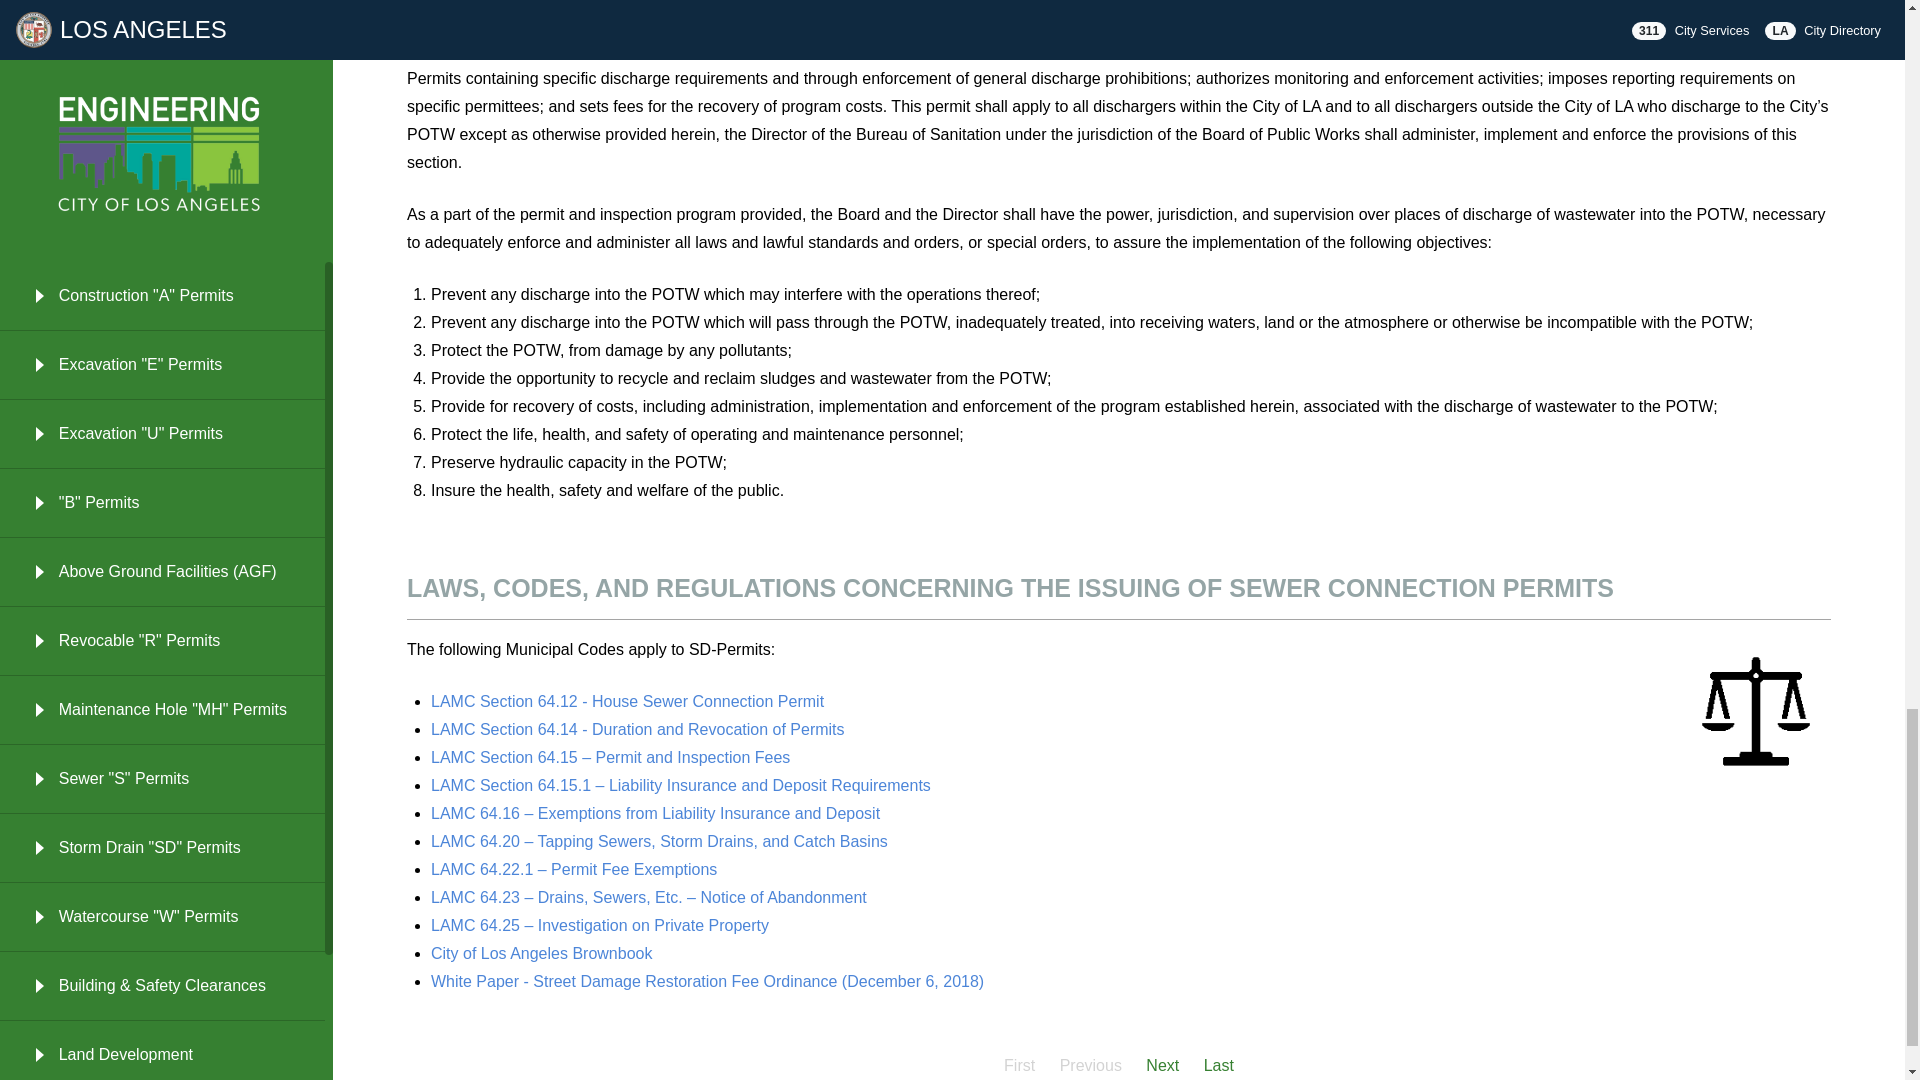  What do you see at coordinates (688, 50) in the screenshot?
I see `LAMC 64.30` at bounding box center [688, 50].